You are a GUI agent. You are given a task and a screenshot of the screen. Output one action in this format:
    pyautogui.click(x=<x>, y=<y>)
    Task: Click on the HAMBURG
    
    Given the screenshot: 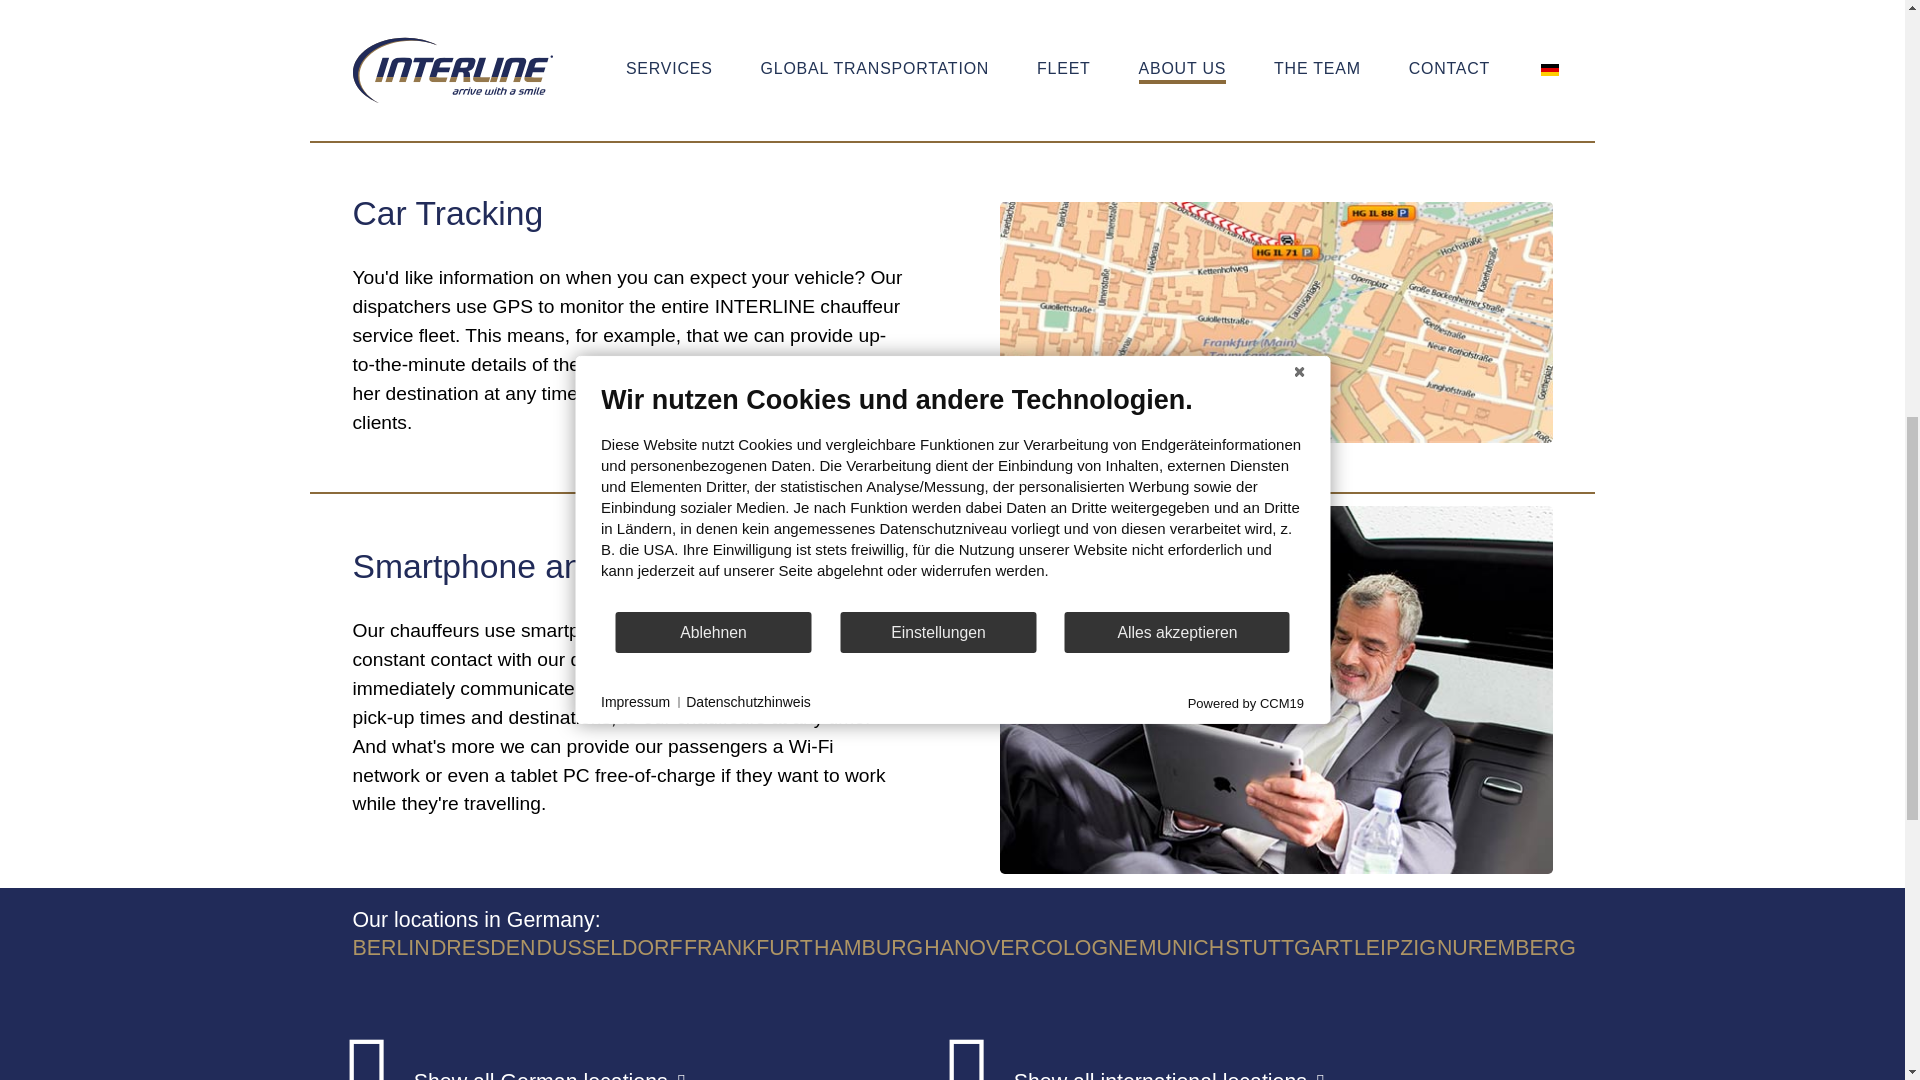 What is the action you would take?
    pyautogui.click(x=868, y=948)
    